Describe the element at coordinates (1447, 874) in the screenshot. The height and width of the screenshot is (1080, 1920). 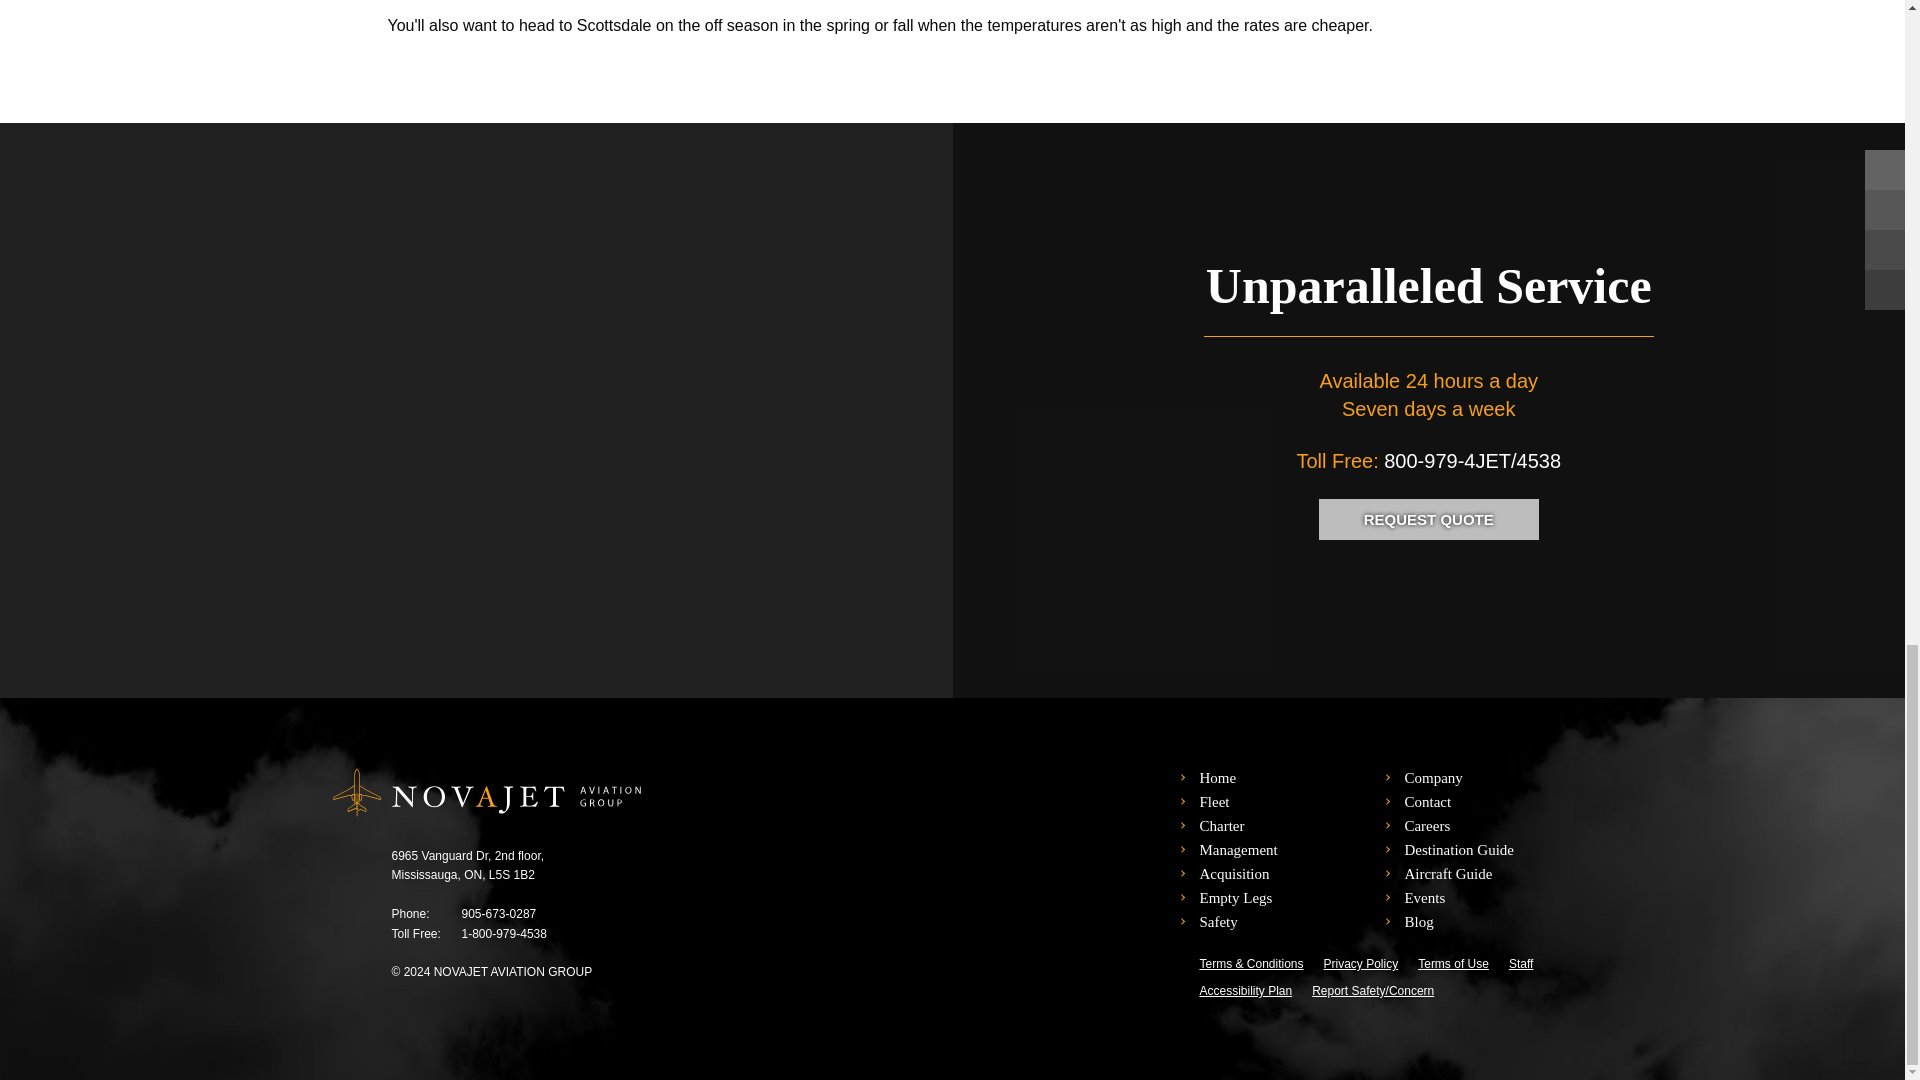
I see `Aircraft Guide` at that location.